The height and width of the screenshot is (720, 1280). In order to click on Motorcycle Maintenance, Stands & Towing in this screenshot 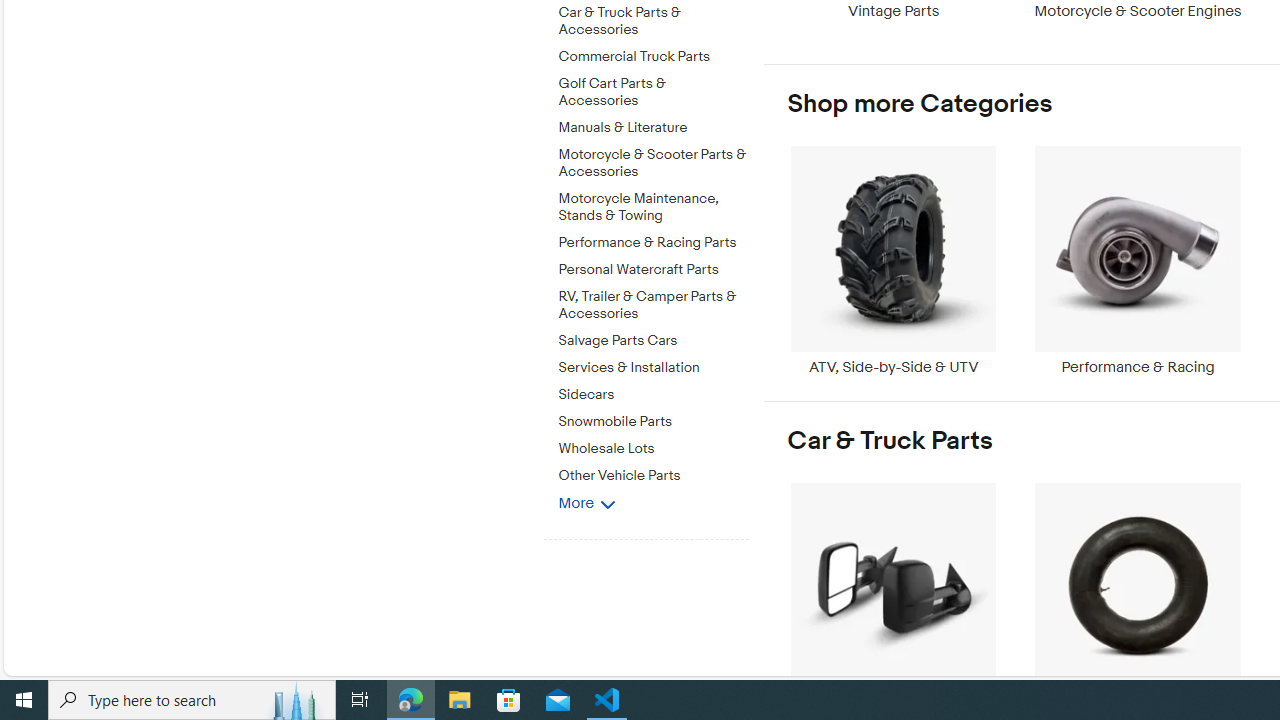, I will do `click(653, 204)`.